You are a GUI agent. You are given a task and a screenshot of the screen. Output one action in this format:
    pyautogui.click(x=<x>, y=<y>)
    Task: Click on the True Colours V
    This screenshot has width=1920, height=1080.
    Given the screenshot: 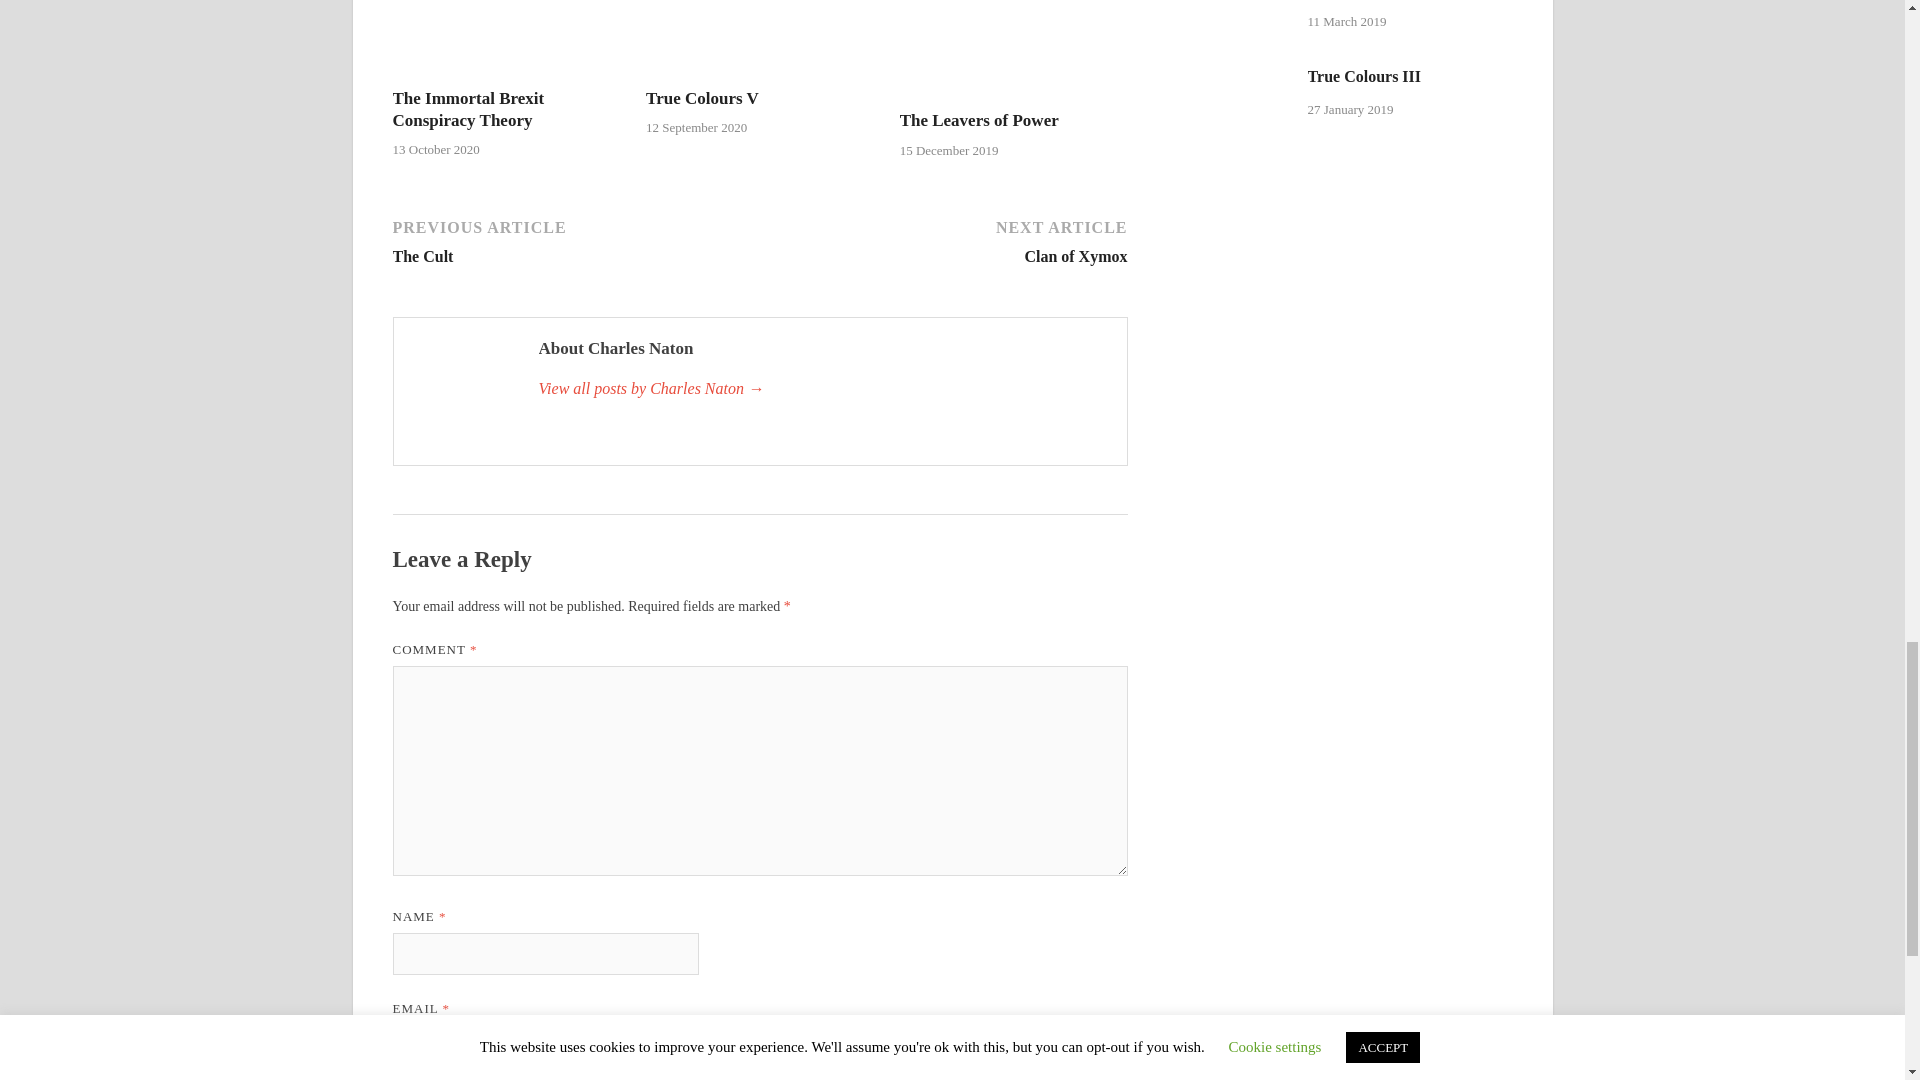 What is the action you would take?
    pyautogui.click(x=702, y=98)
    